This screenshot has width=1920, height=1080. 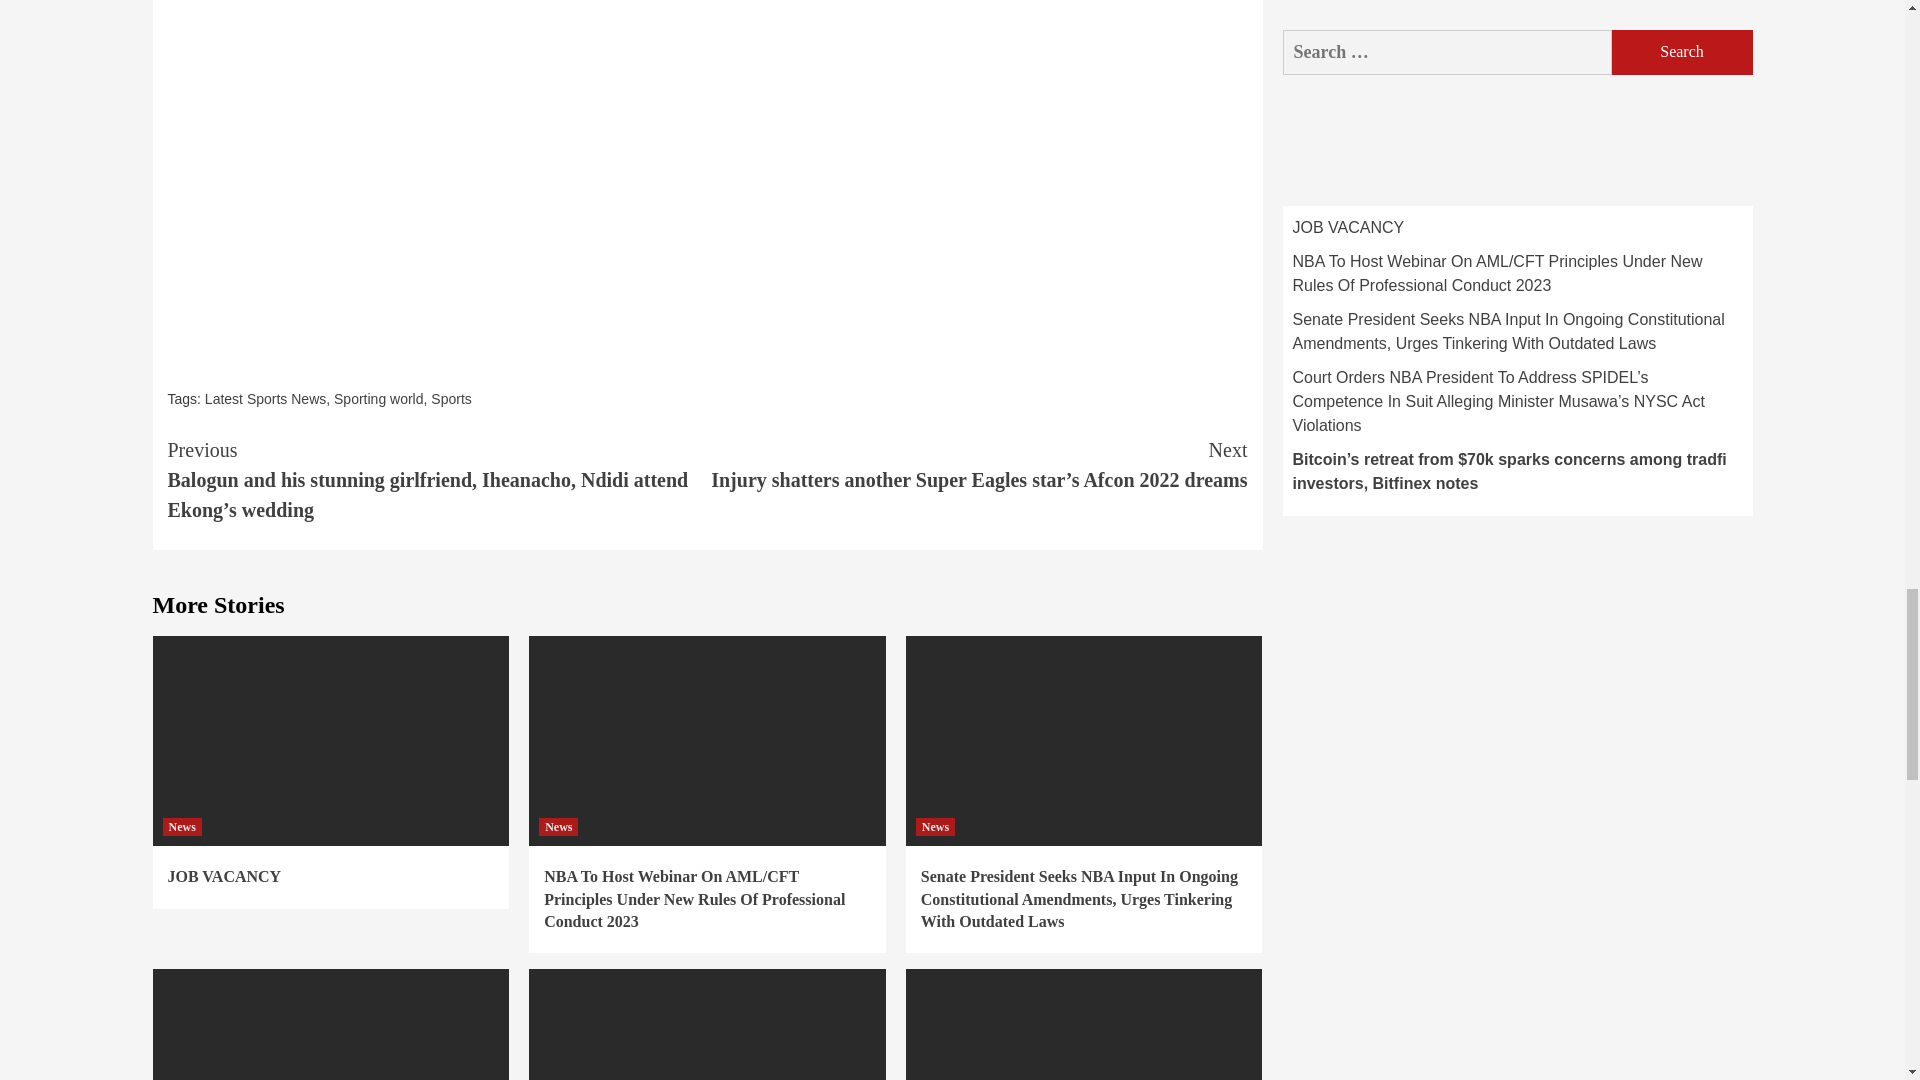 I want to click on Sporting world, so click(x=379, y=398).